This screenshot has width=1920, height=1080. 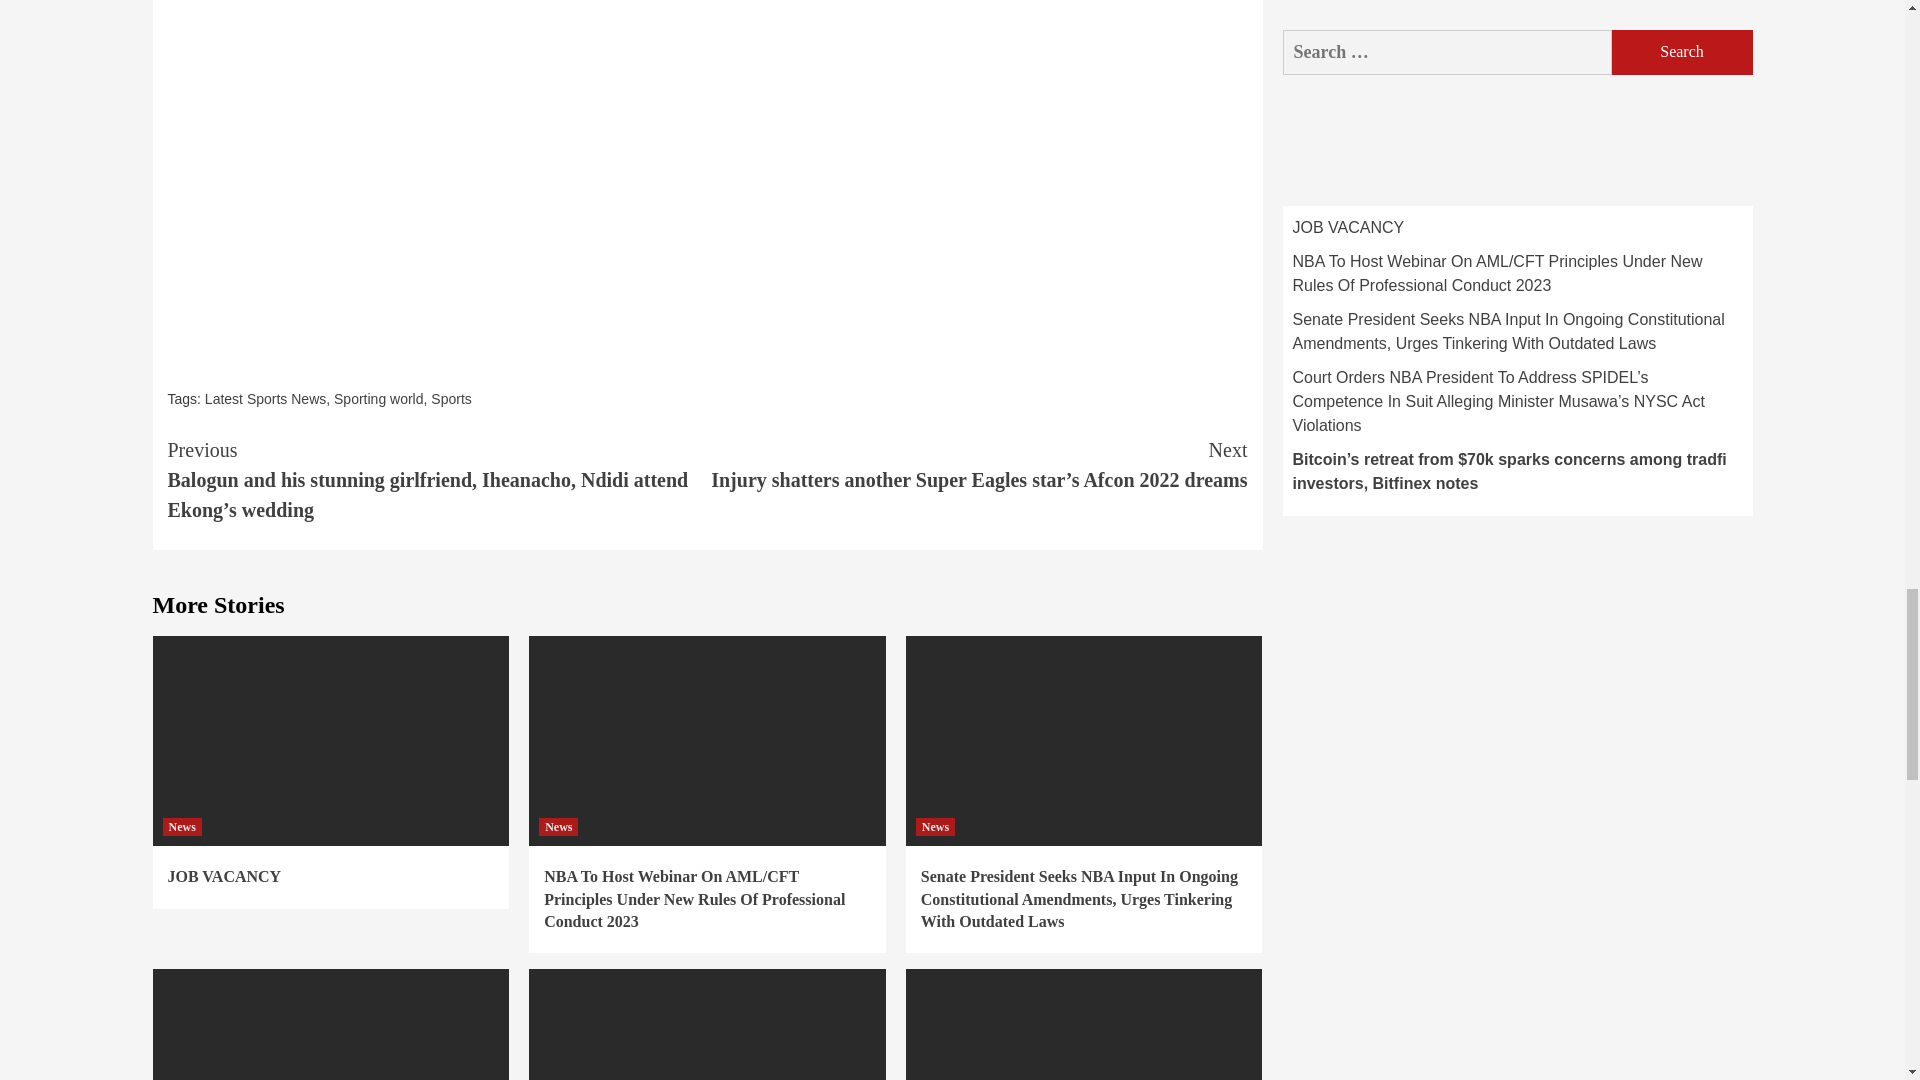 I want to click on Sporting world, so click(x=379, y=398).